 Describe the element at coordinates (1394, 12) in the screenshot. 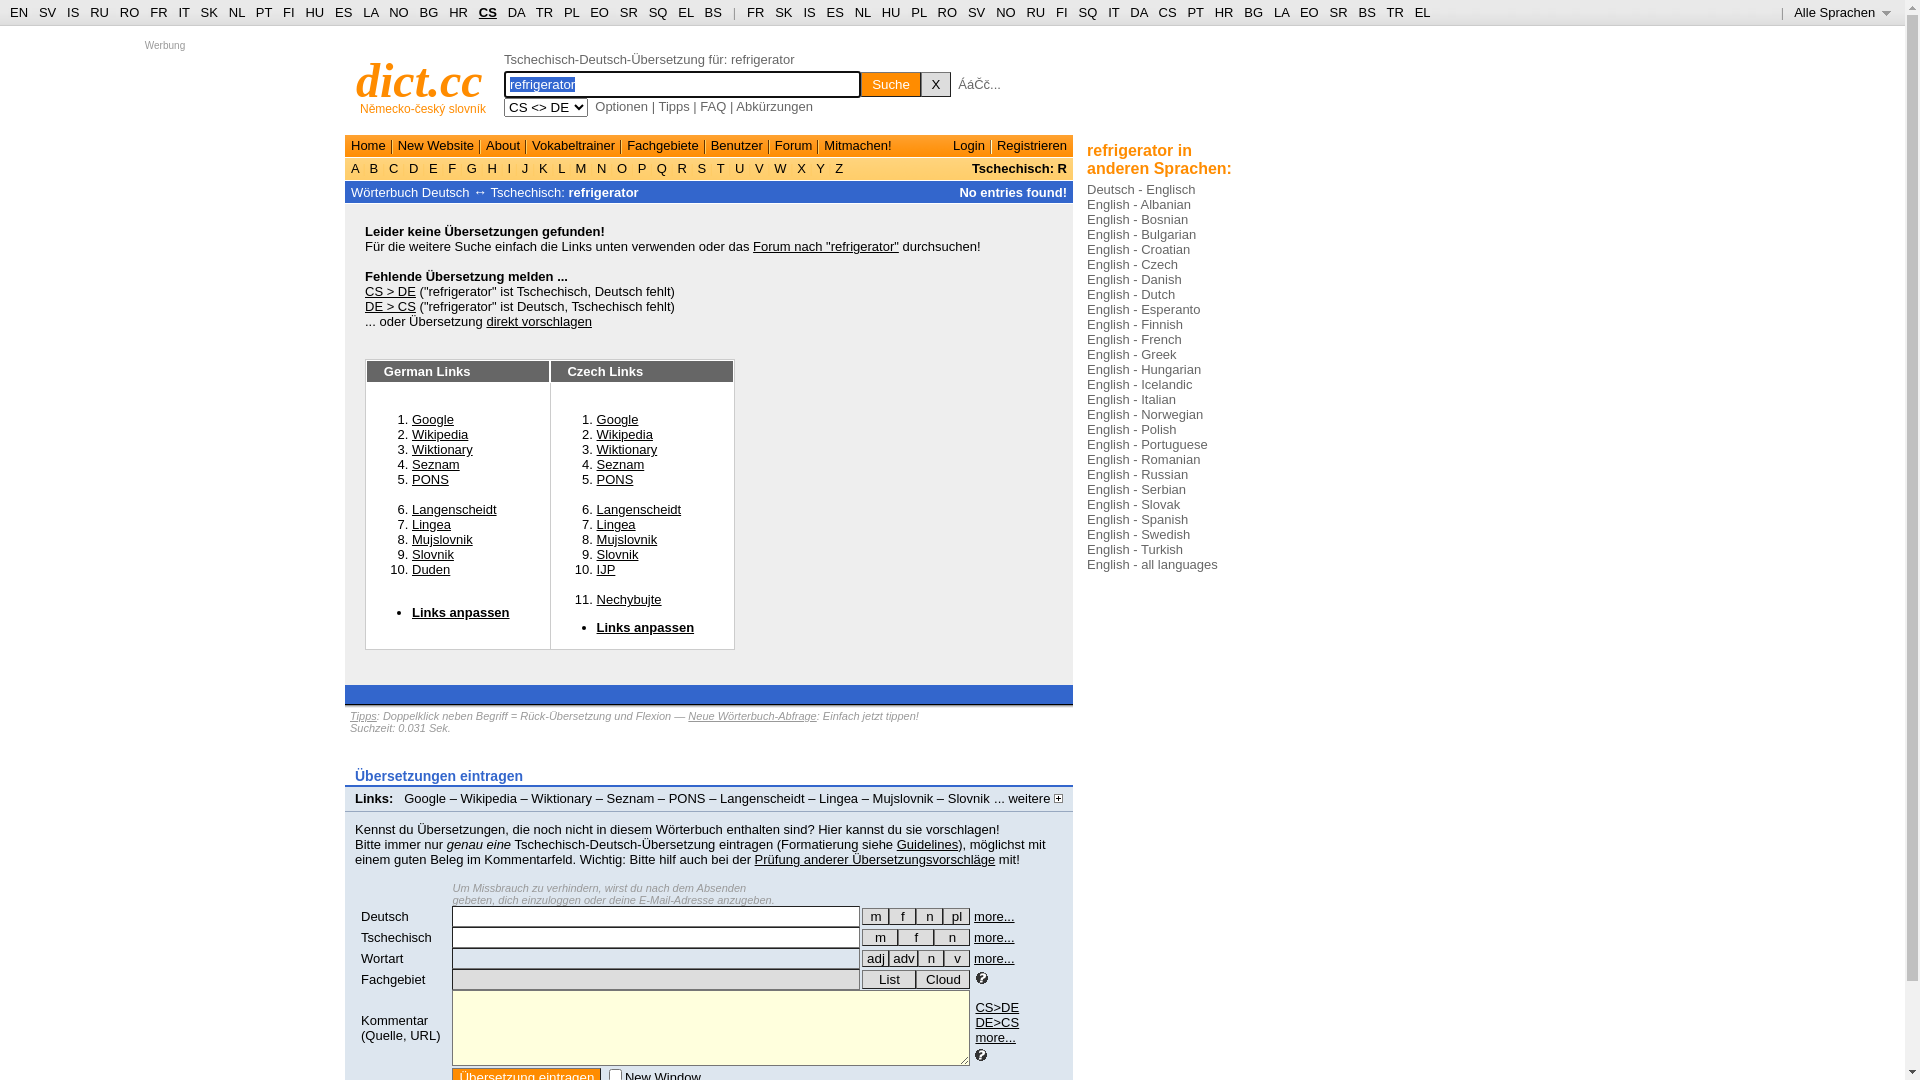

I see `TR` at that location.